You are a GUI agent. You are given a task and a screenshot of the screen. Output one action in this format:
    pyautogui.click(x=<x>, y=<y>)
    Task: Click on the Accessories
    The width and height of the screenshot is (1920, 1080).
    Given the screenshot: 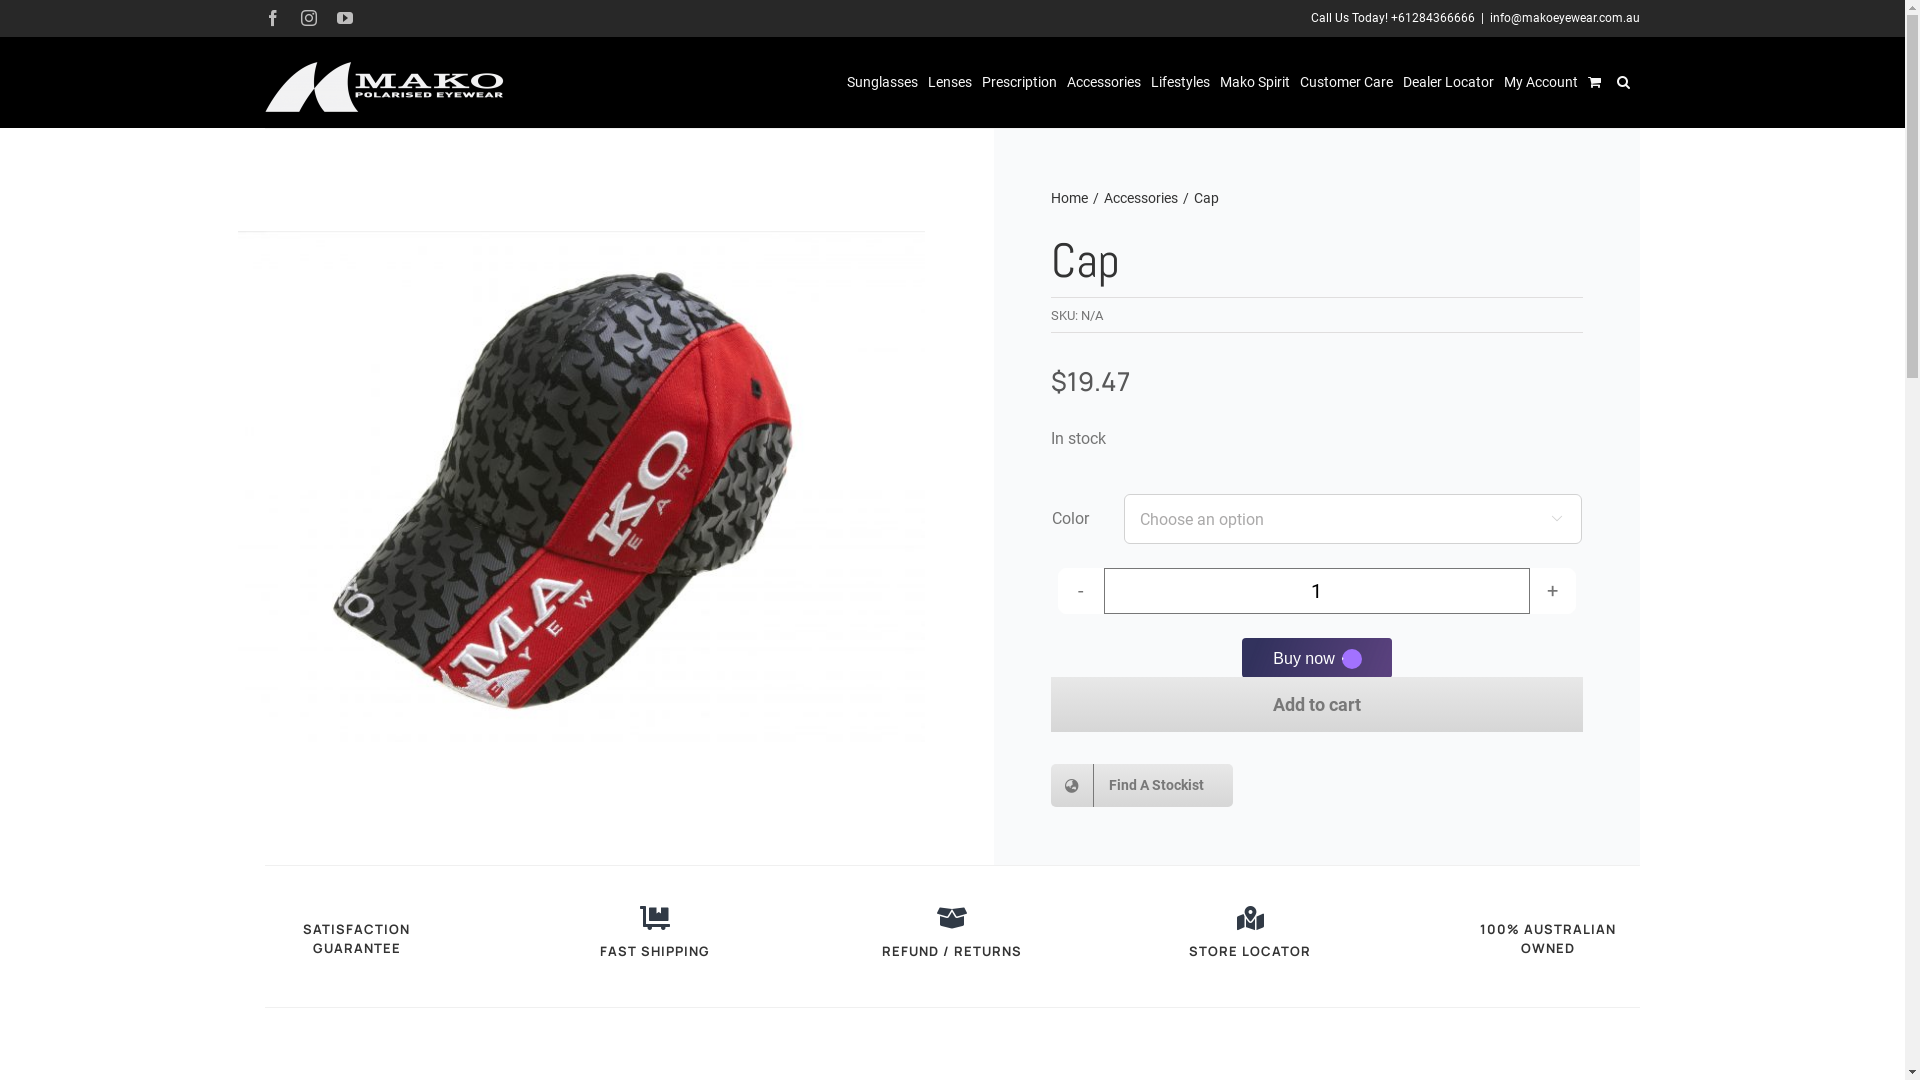 What is the action you would take?
    pyautogui.click(x=1104, y=82)
    